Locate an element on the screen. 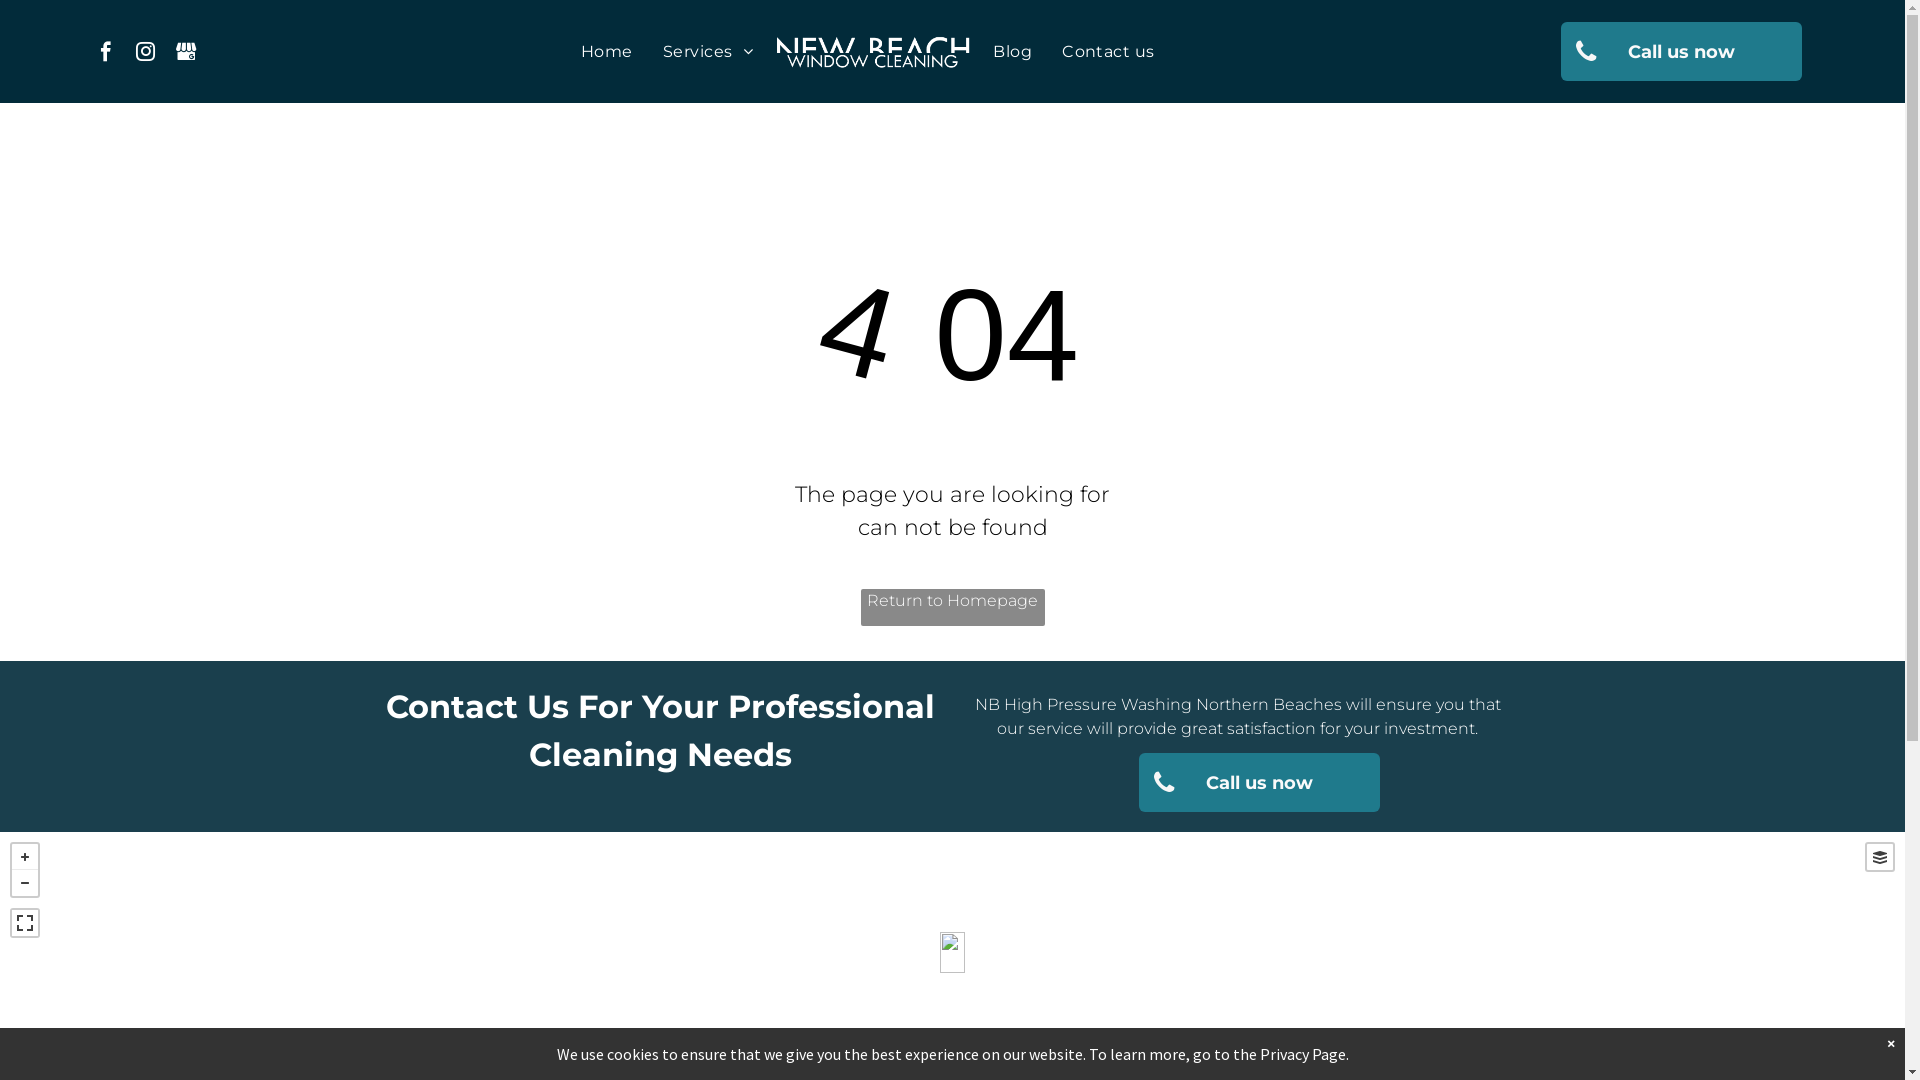 Image resolution: width=1920 pixels, height=1080 pixels. View Fullscreen is located at coordinates (25, 923).